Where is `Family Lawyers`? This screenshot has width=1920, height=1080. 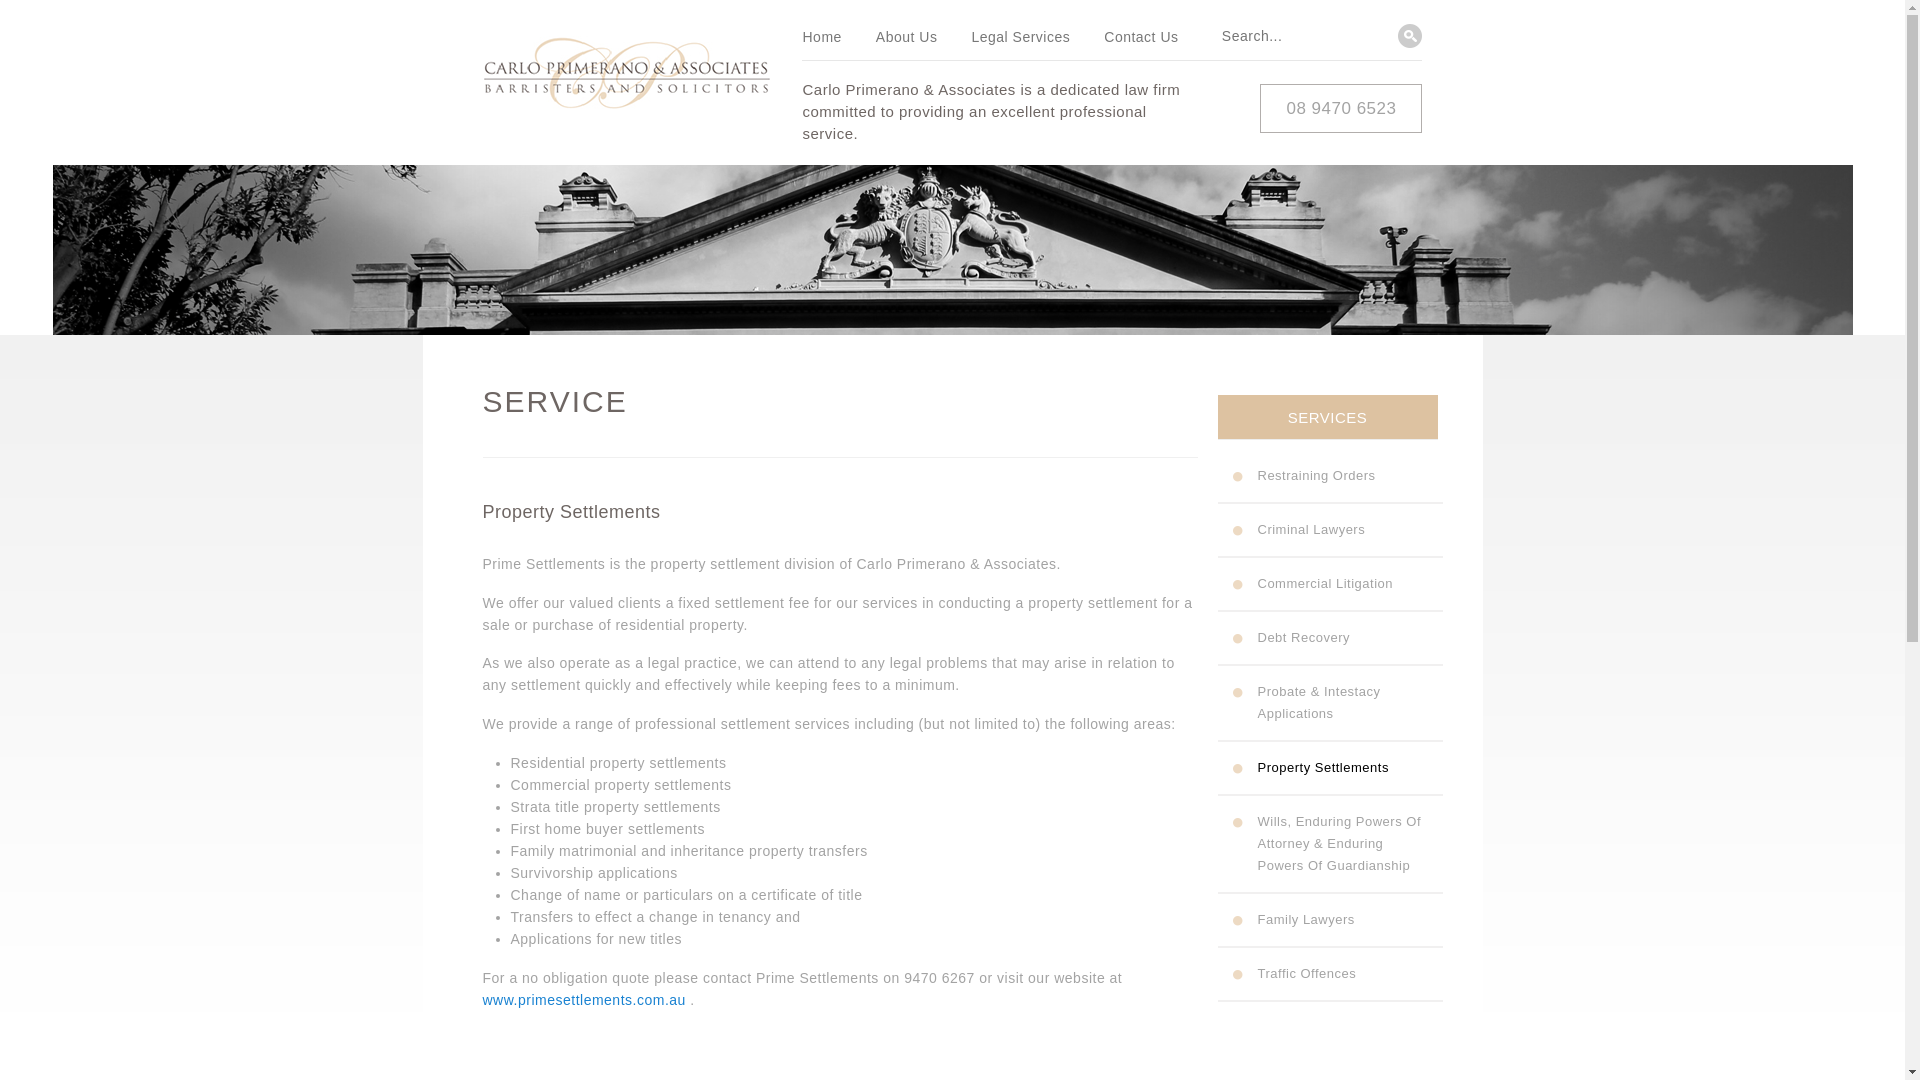
Family Lawyers is located at coordinates (1306, 920).